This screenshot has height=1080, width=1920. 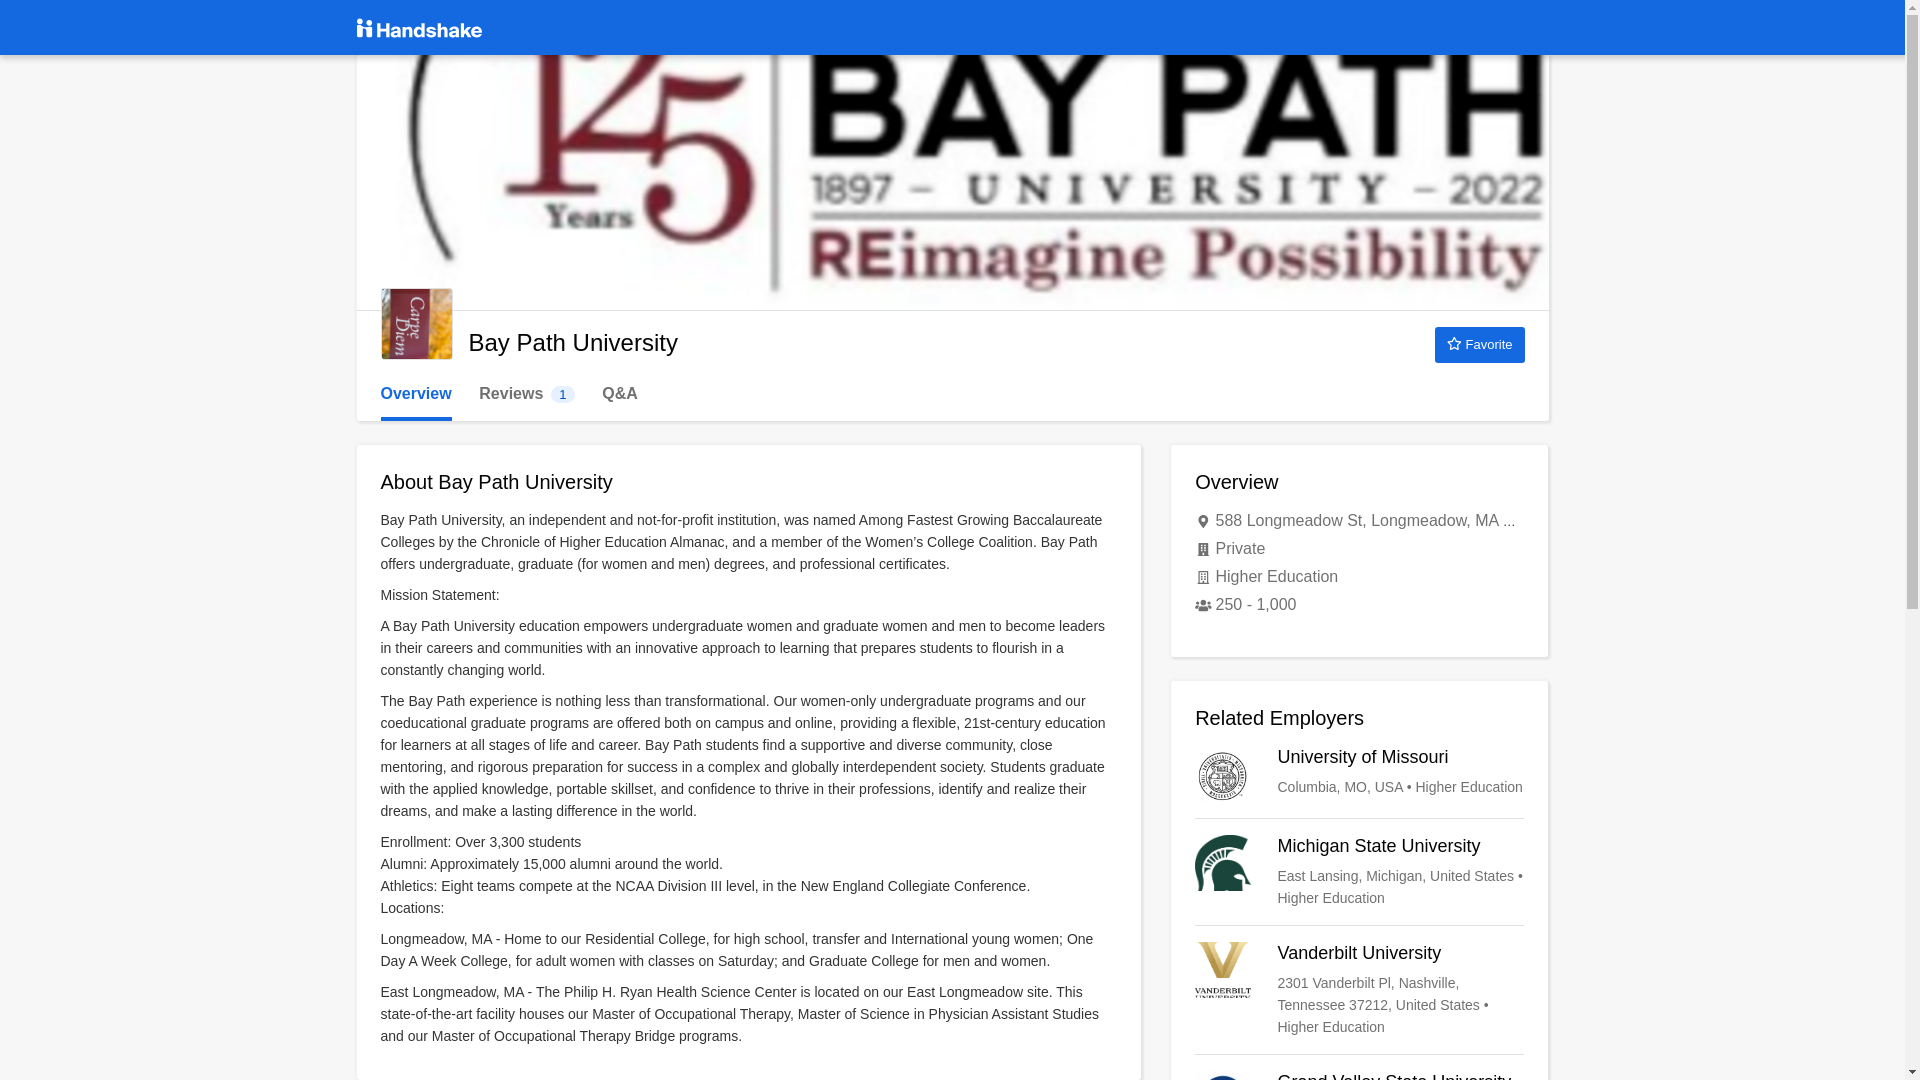 I want to click on University of Missouri, so click(x=1359, y=989).